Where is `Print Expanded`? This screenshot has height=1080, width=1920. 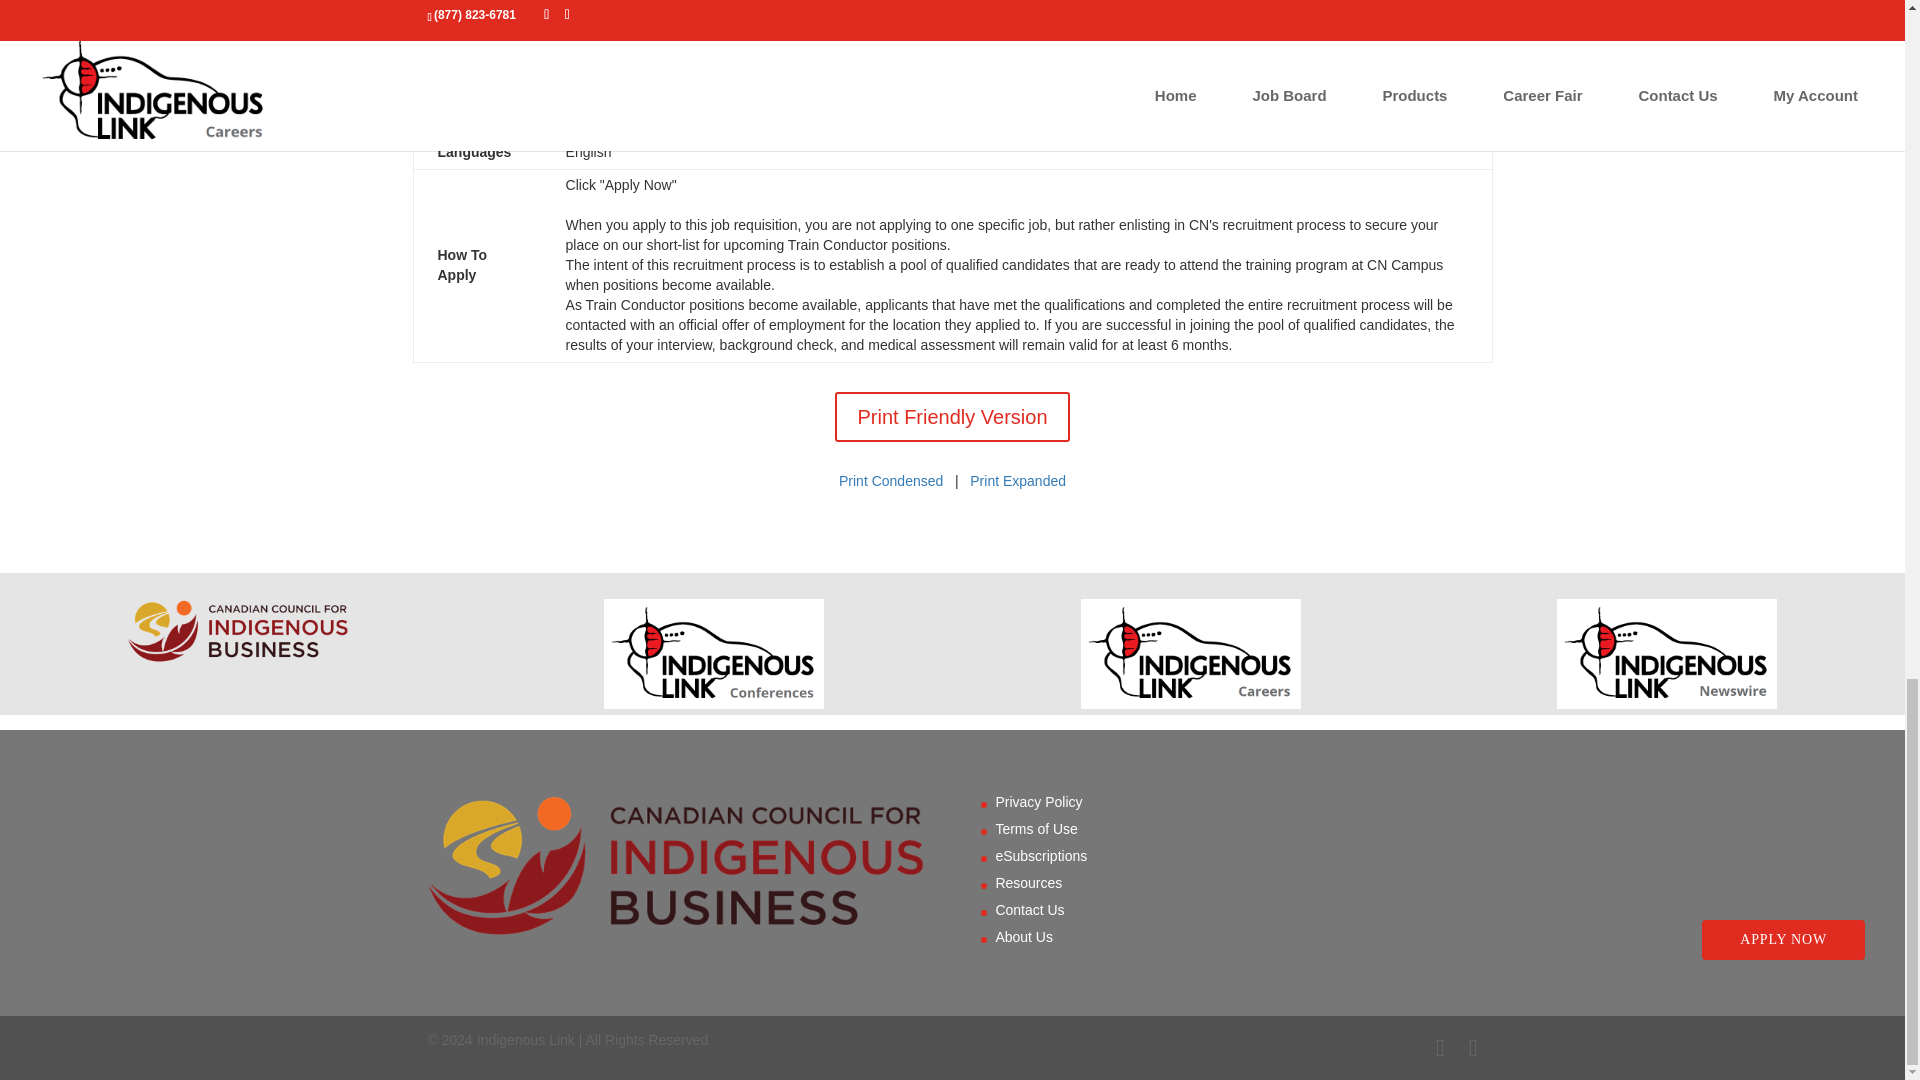 Print Expanded is located at coordinates (1017, 481).